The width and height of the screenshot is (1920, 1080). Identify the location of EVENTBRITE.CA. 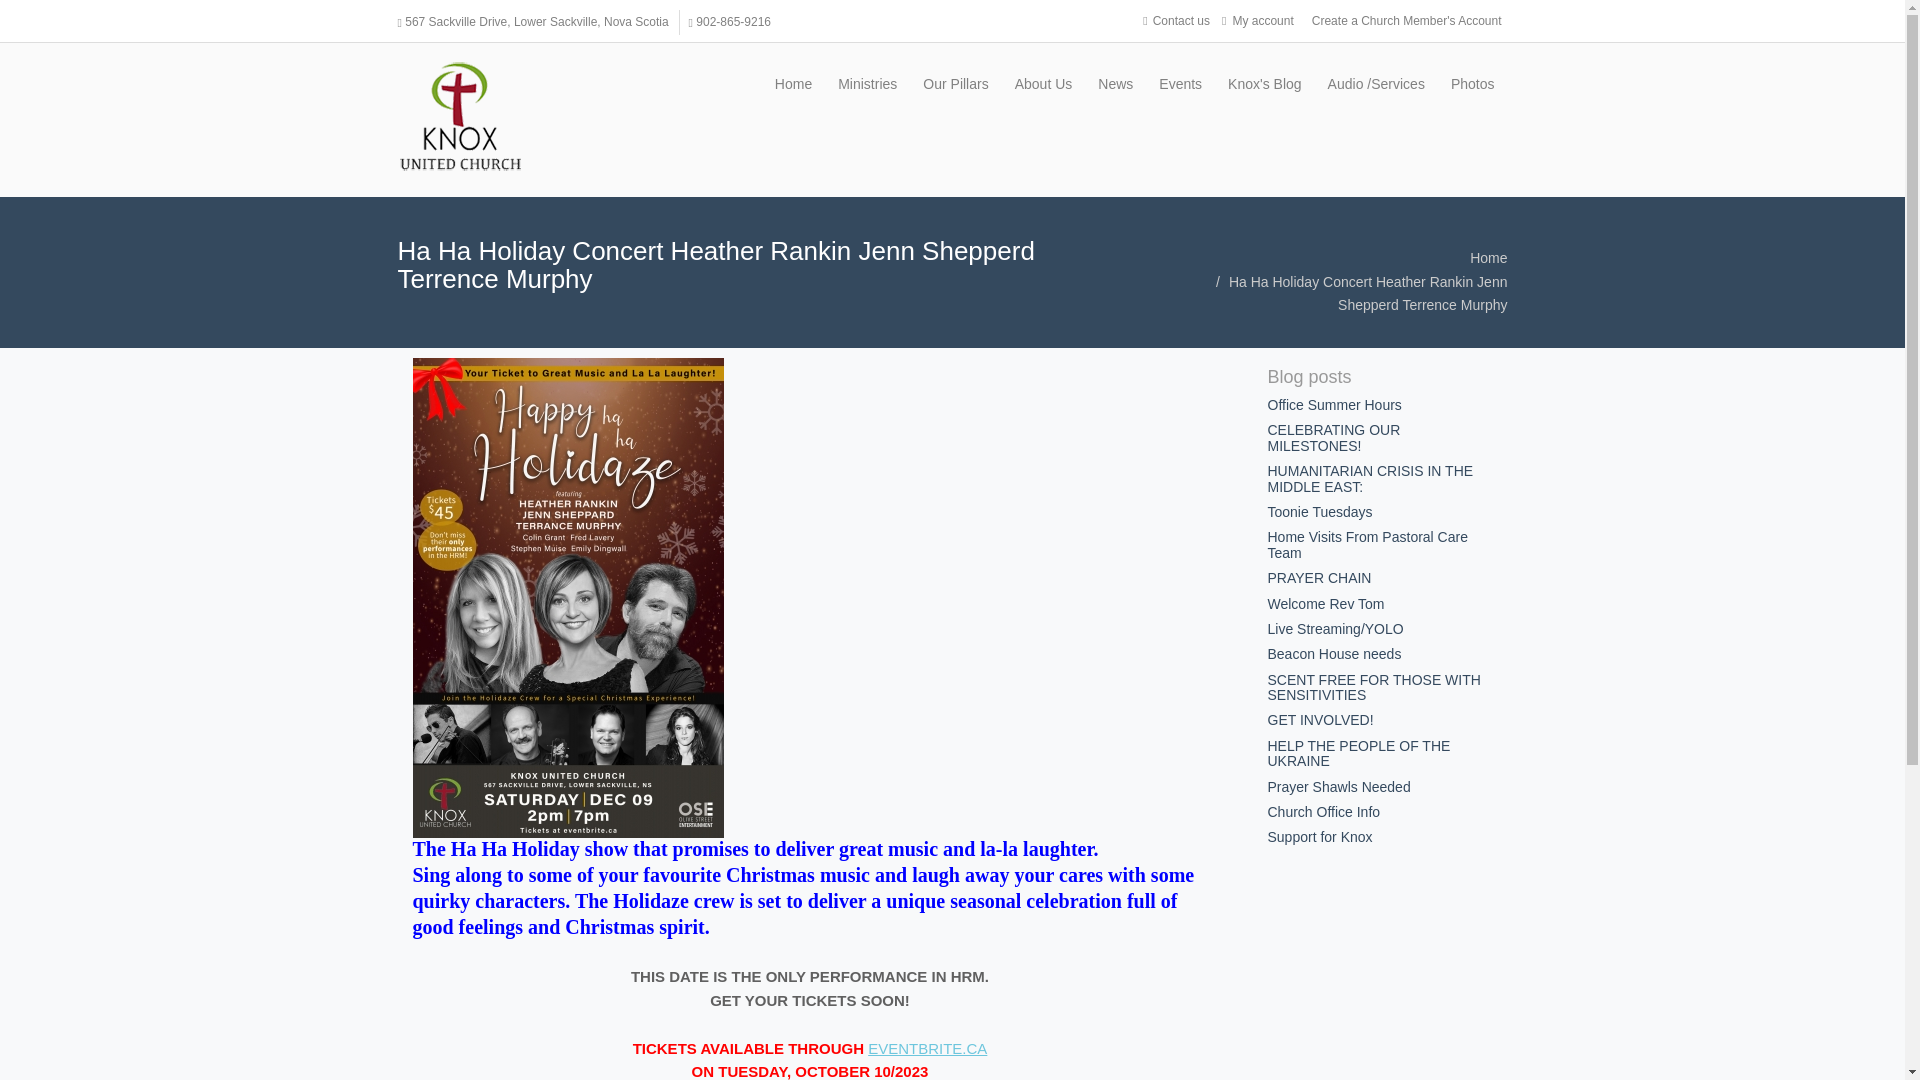
(926, 1048).